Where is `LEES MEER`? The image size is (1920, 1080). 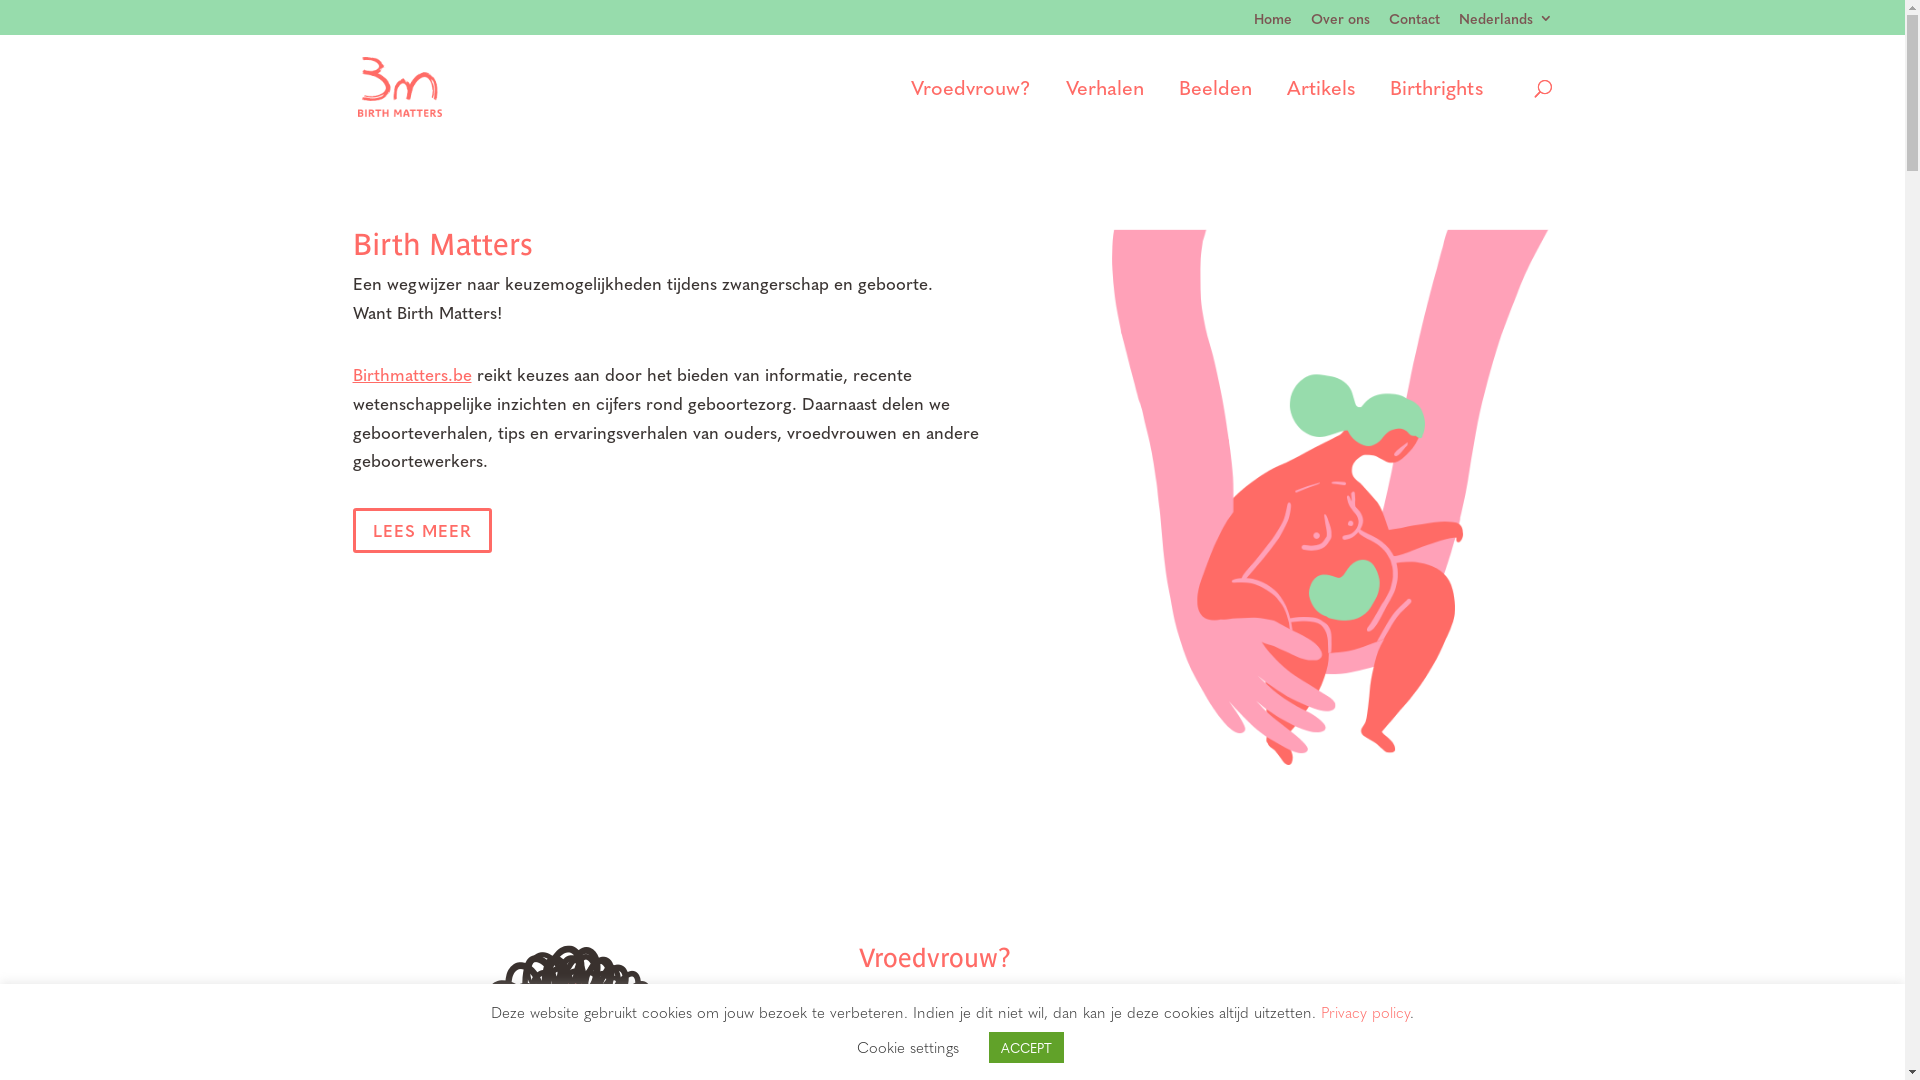
LEES MEER is located at coordinates (422, 530).